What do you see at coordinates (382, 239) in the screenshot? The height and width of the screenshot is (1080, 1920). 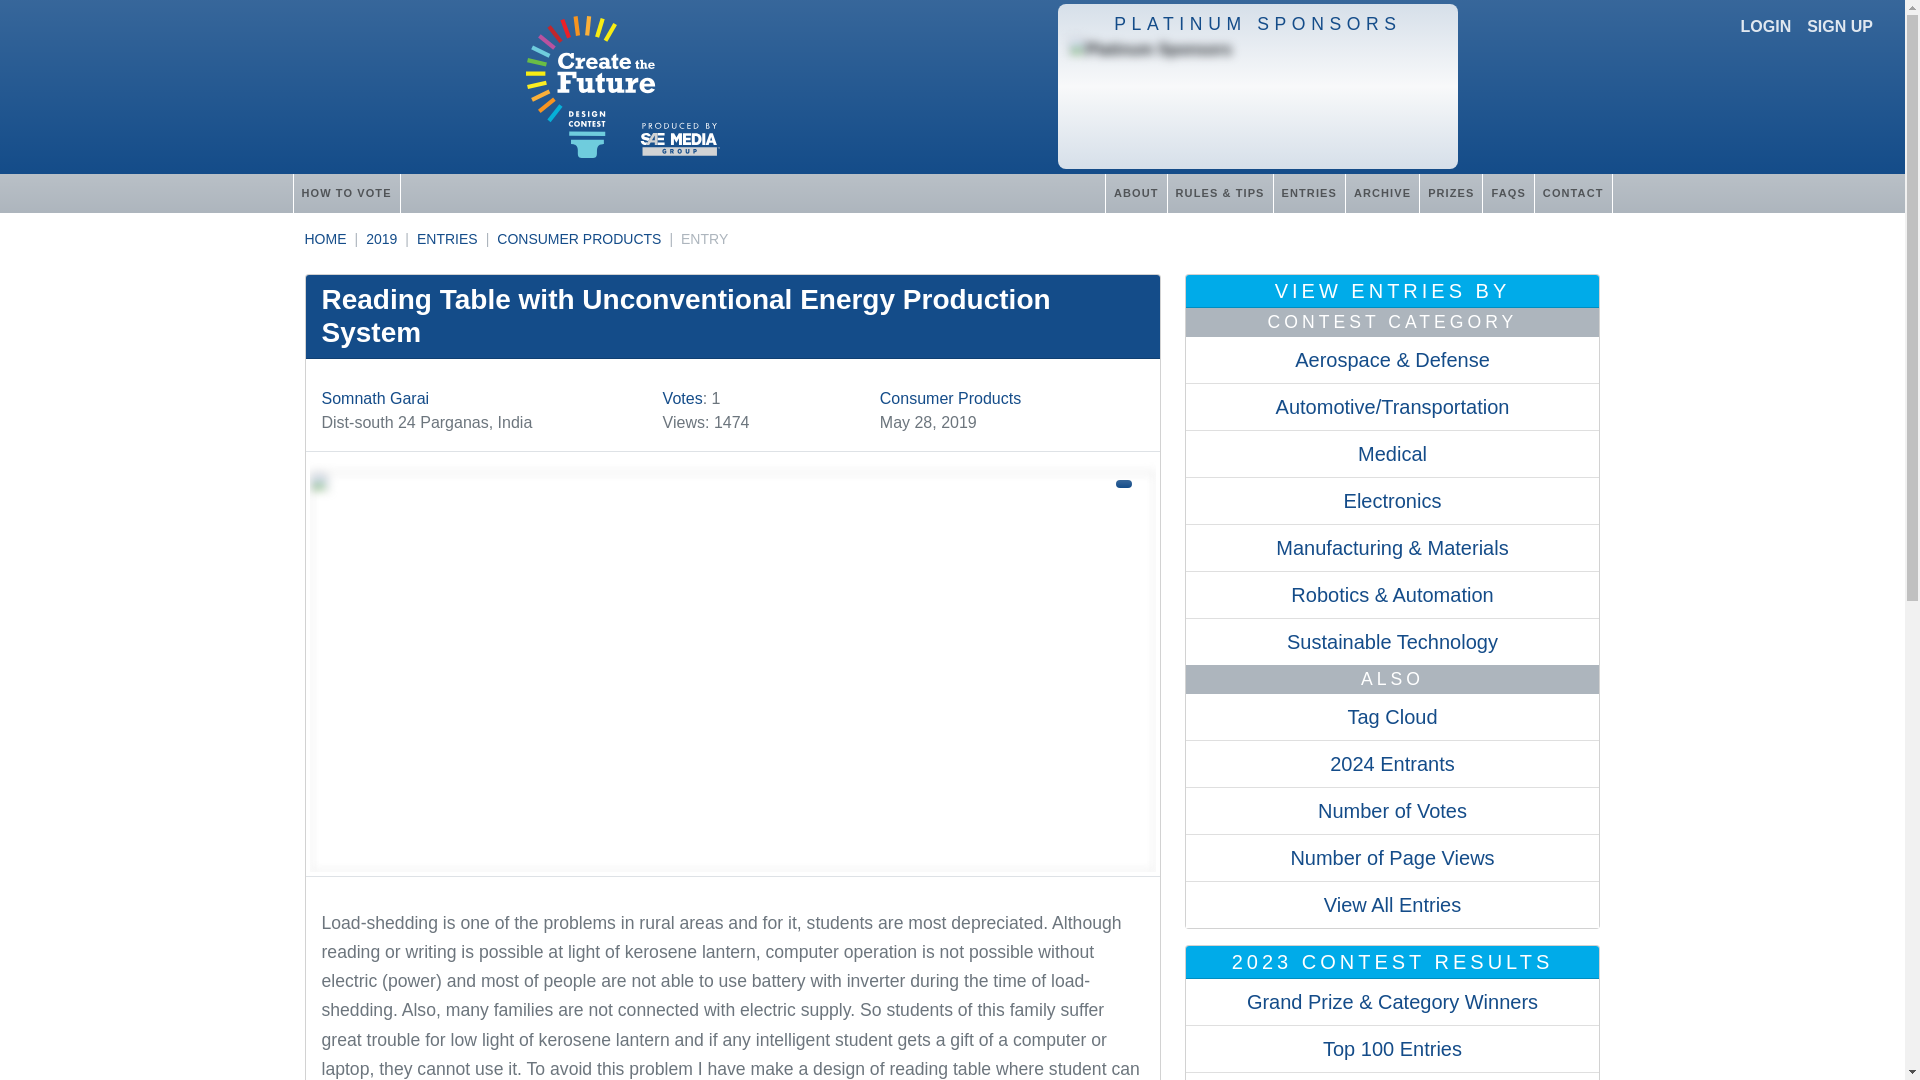 I see `2019` at bounding box center [382, 239].